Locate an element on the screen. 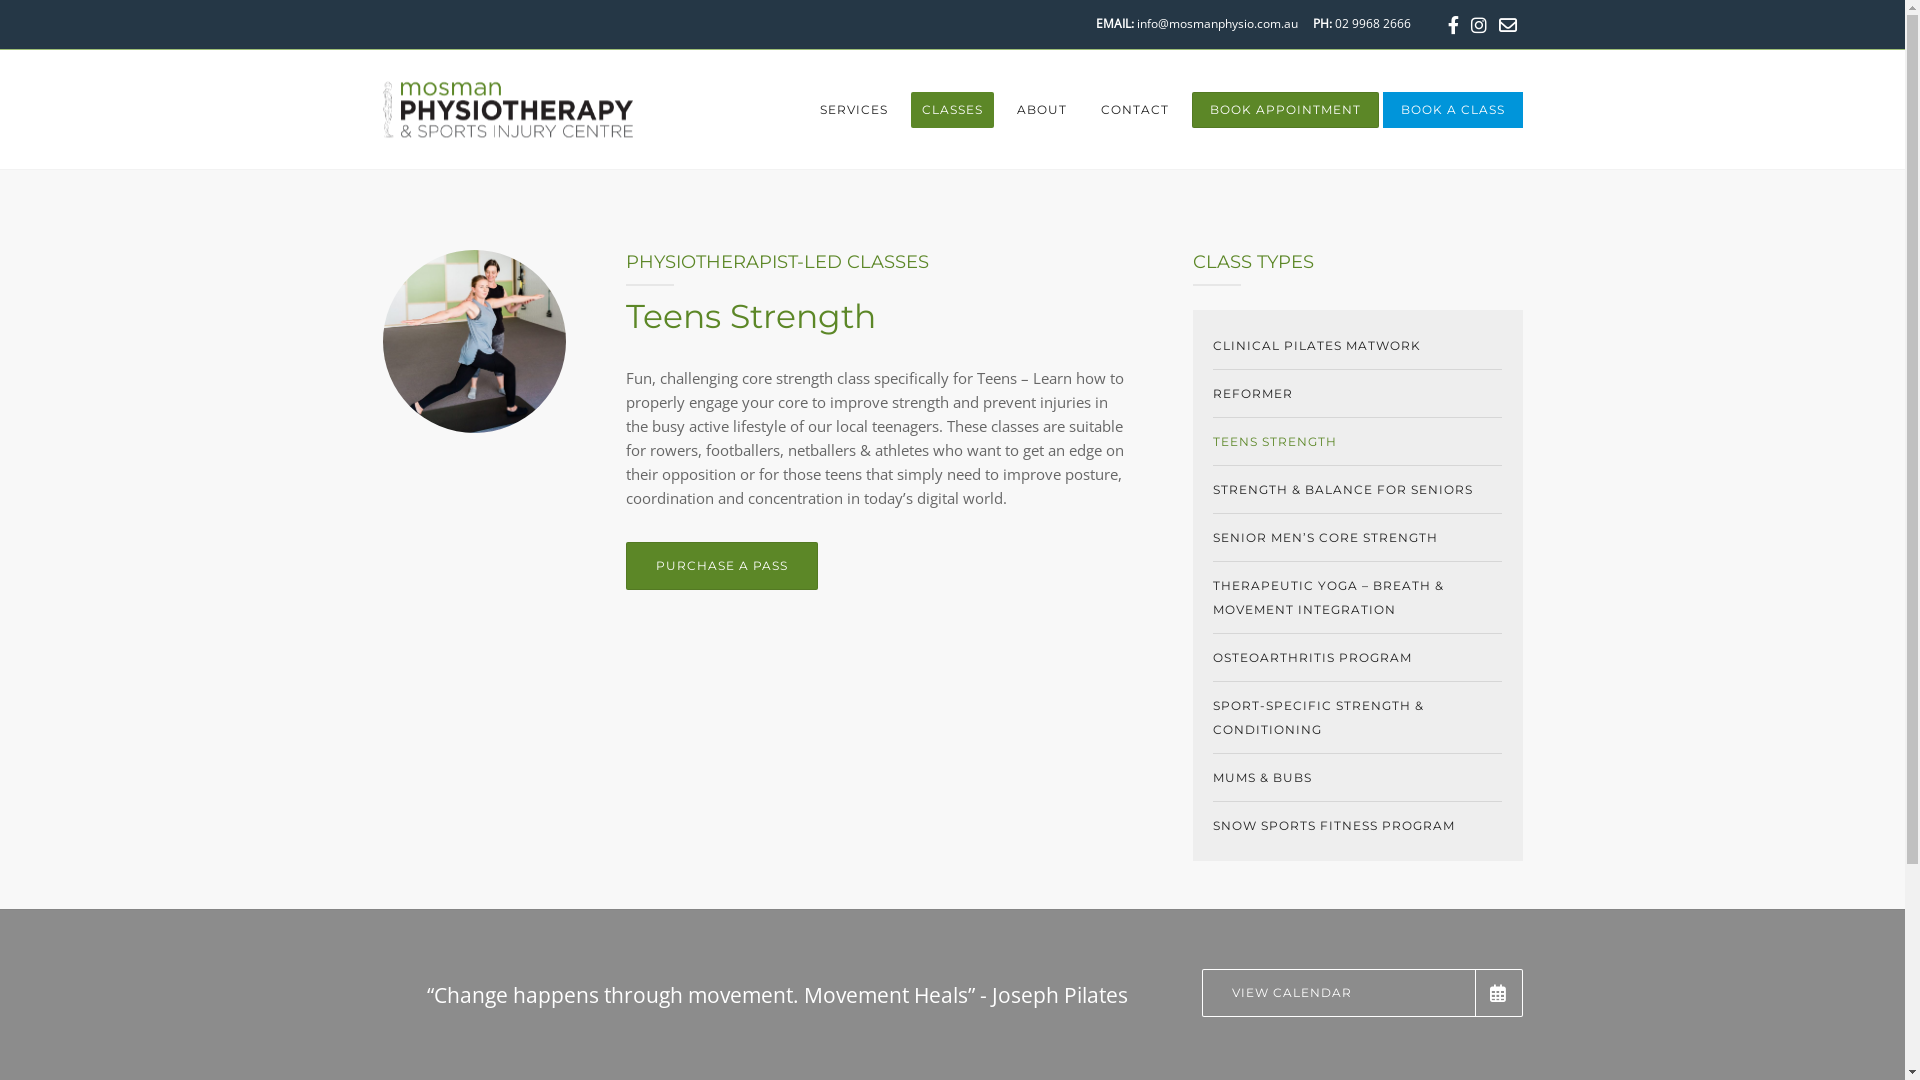  BOOK A CLASS is located at coordinates (1452, 110).